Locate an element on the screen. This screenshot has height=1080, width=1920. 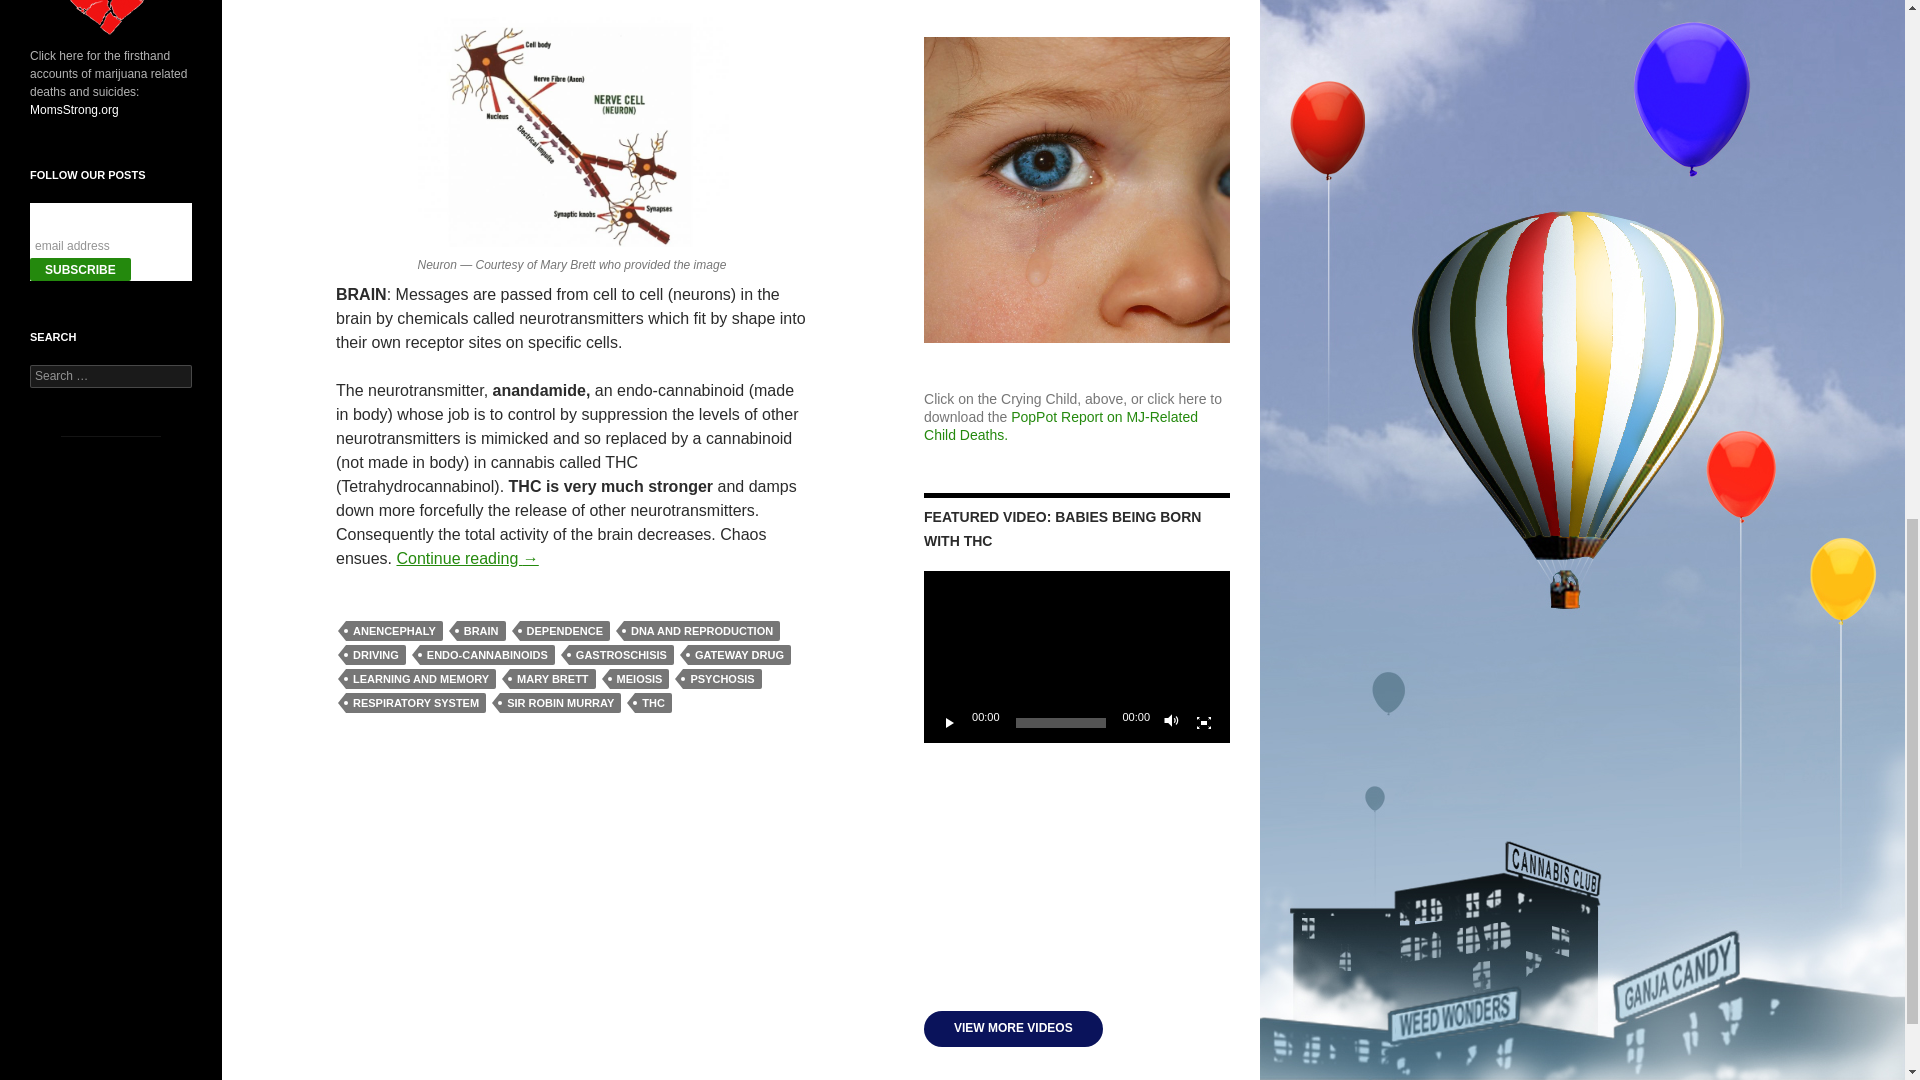
MARY BRETT is located at coordinates (552, 678).